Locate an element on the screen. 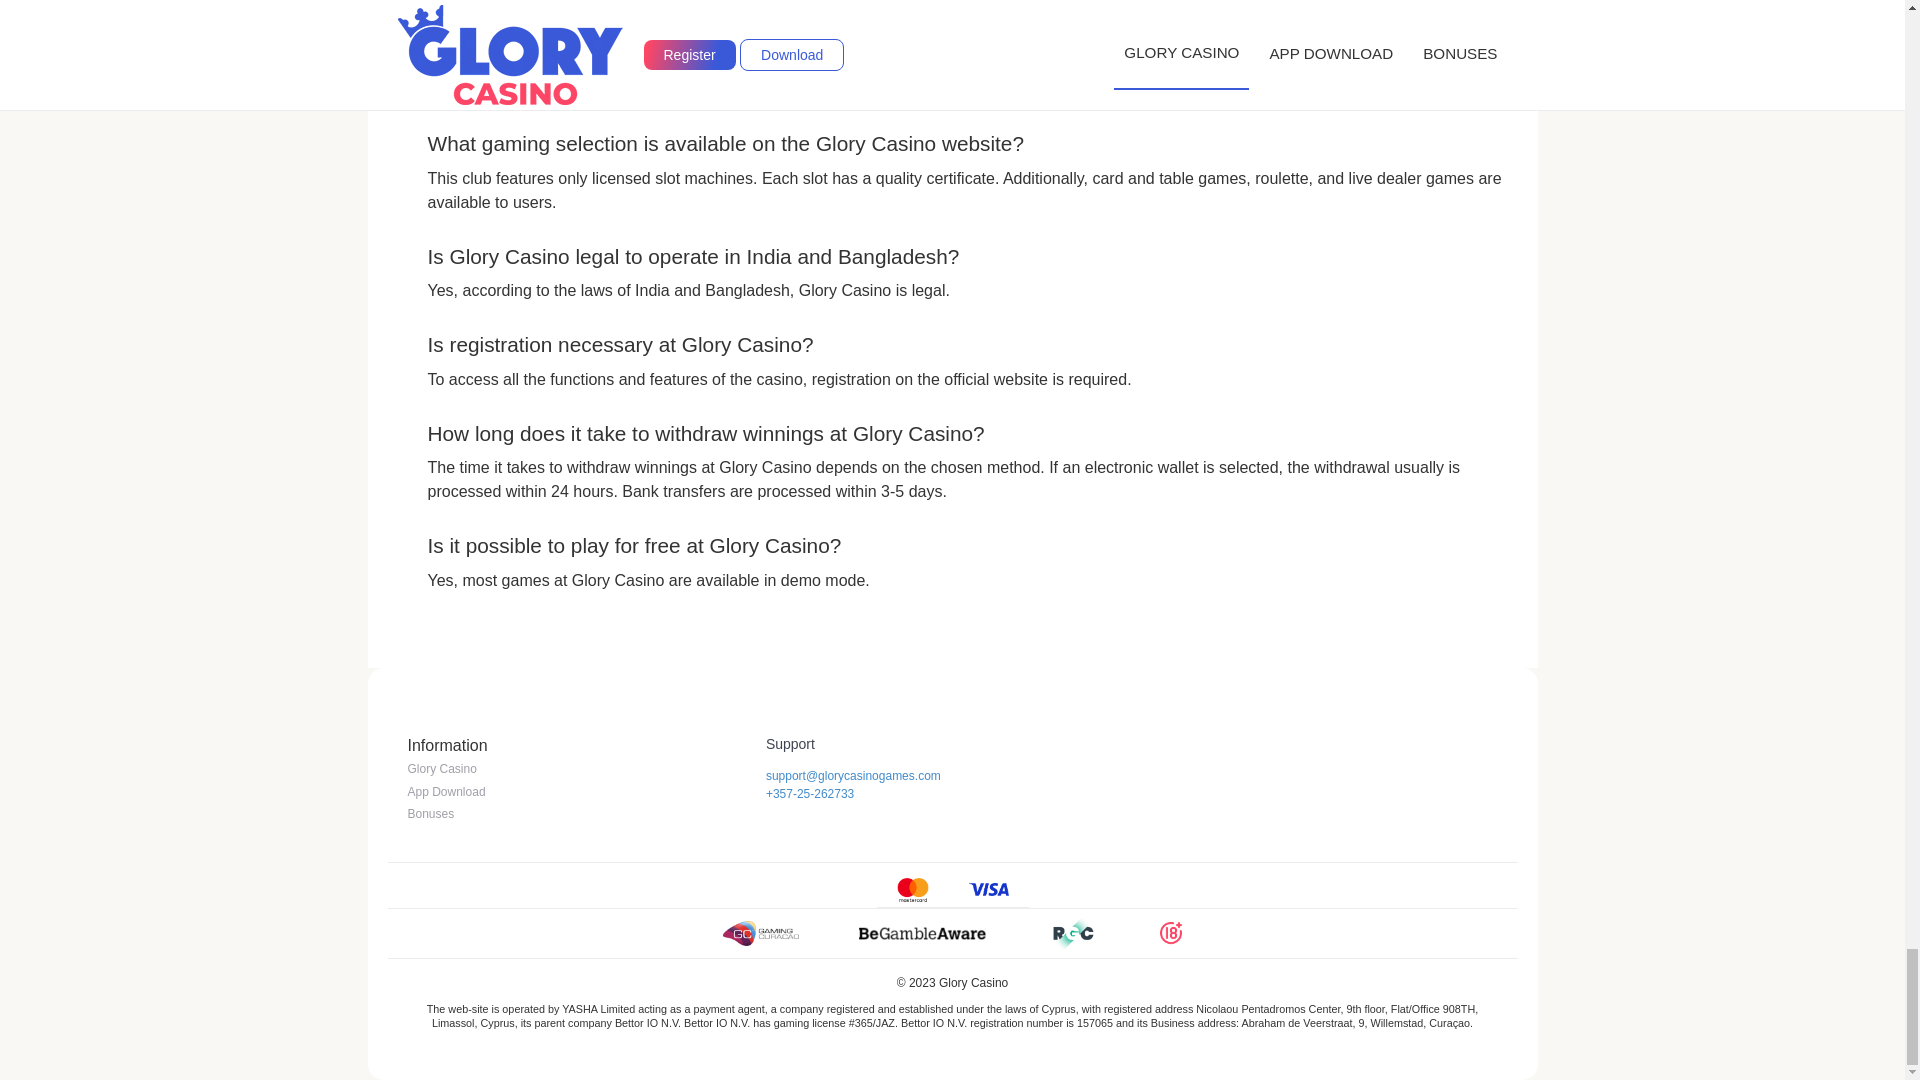 The image size is (1920, 1080). App Download is located at coordinates (446, 792).